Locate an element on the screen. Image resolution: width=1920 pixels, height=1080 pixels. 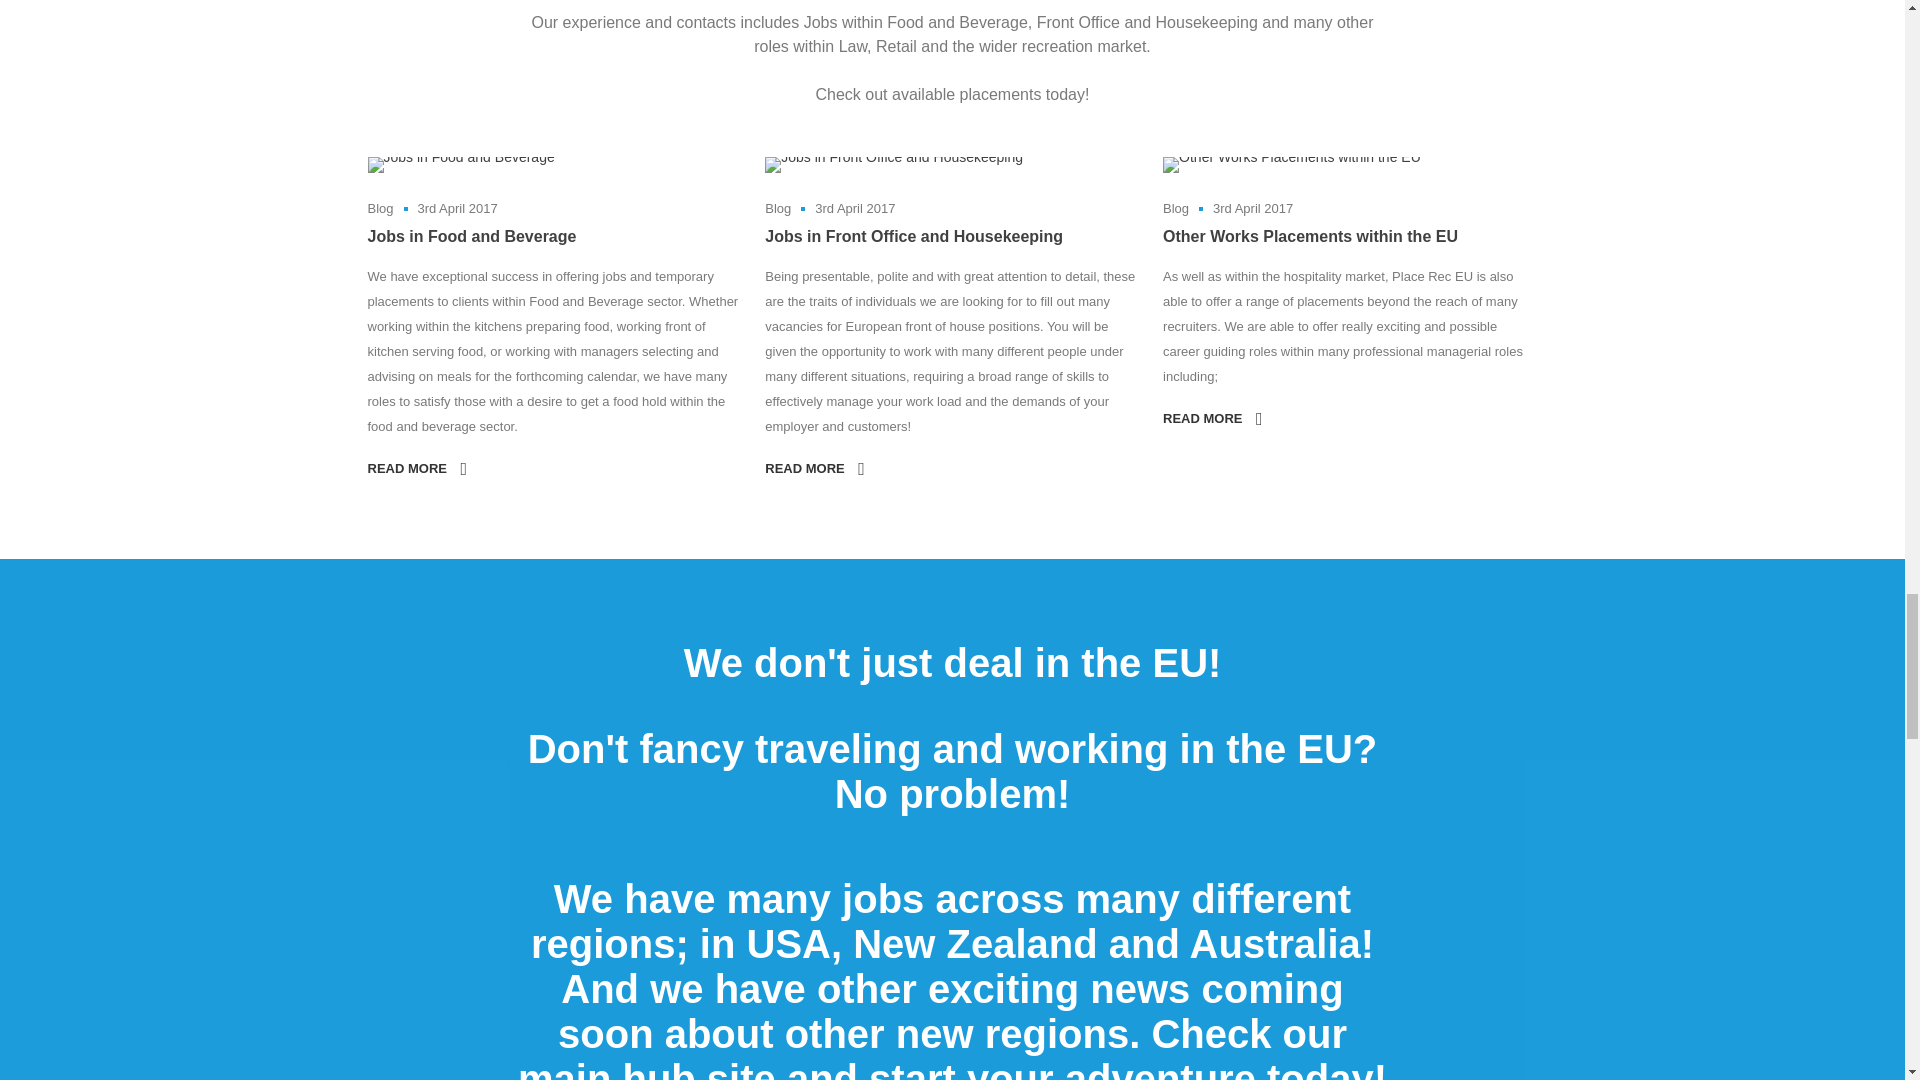
READ MORE is located at coordinates (417, 469).